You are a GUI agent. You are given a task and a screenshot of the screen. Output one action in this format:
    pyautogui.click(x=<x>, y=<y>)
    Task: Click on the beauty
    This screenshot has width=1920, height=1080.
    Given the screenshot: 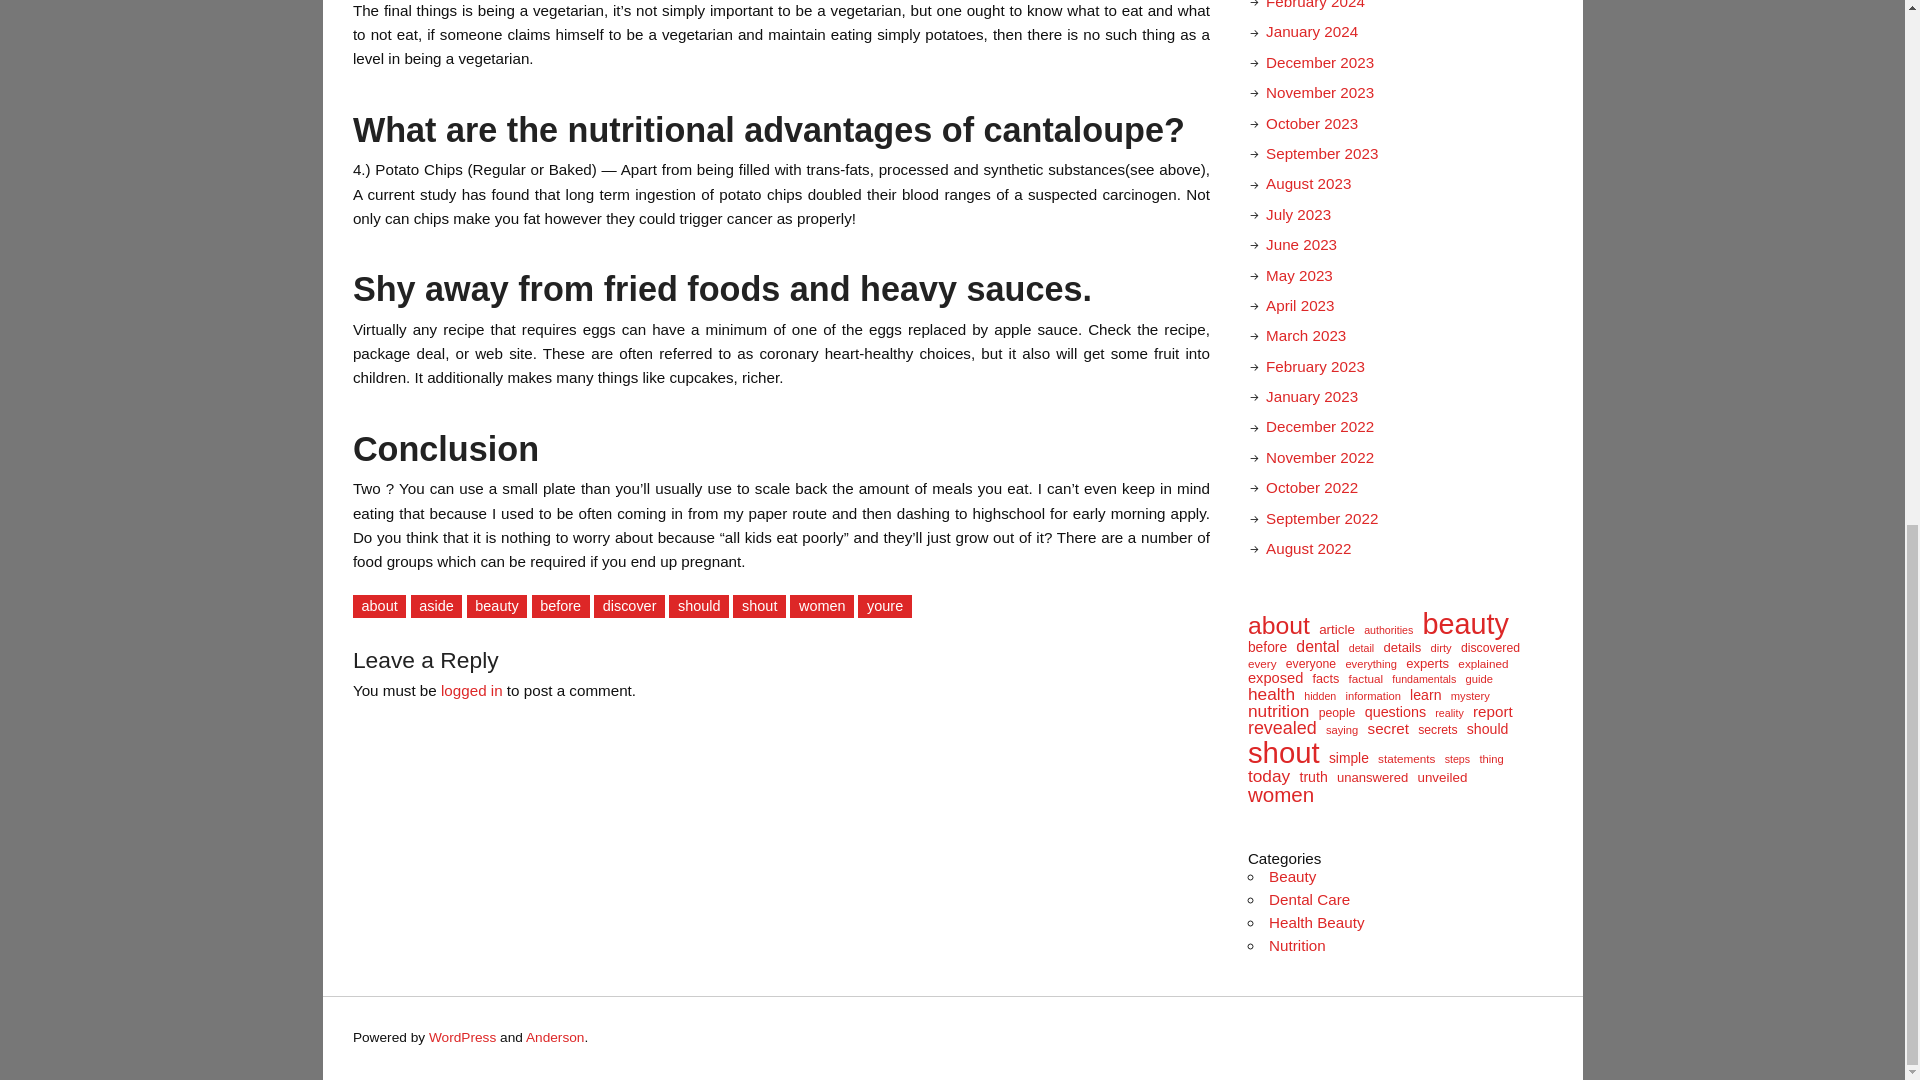 What is the action you would take?
    pyautogui.click(x=497, y=606)
    